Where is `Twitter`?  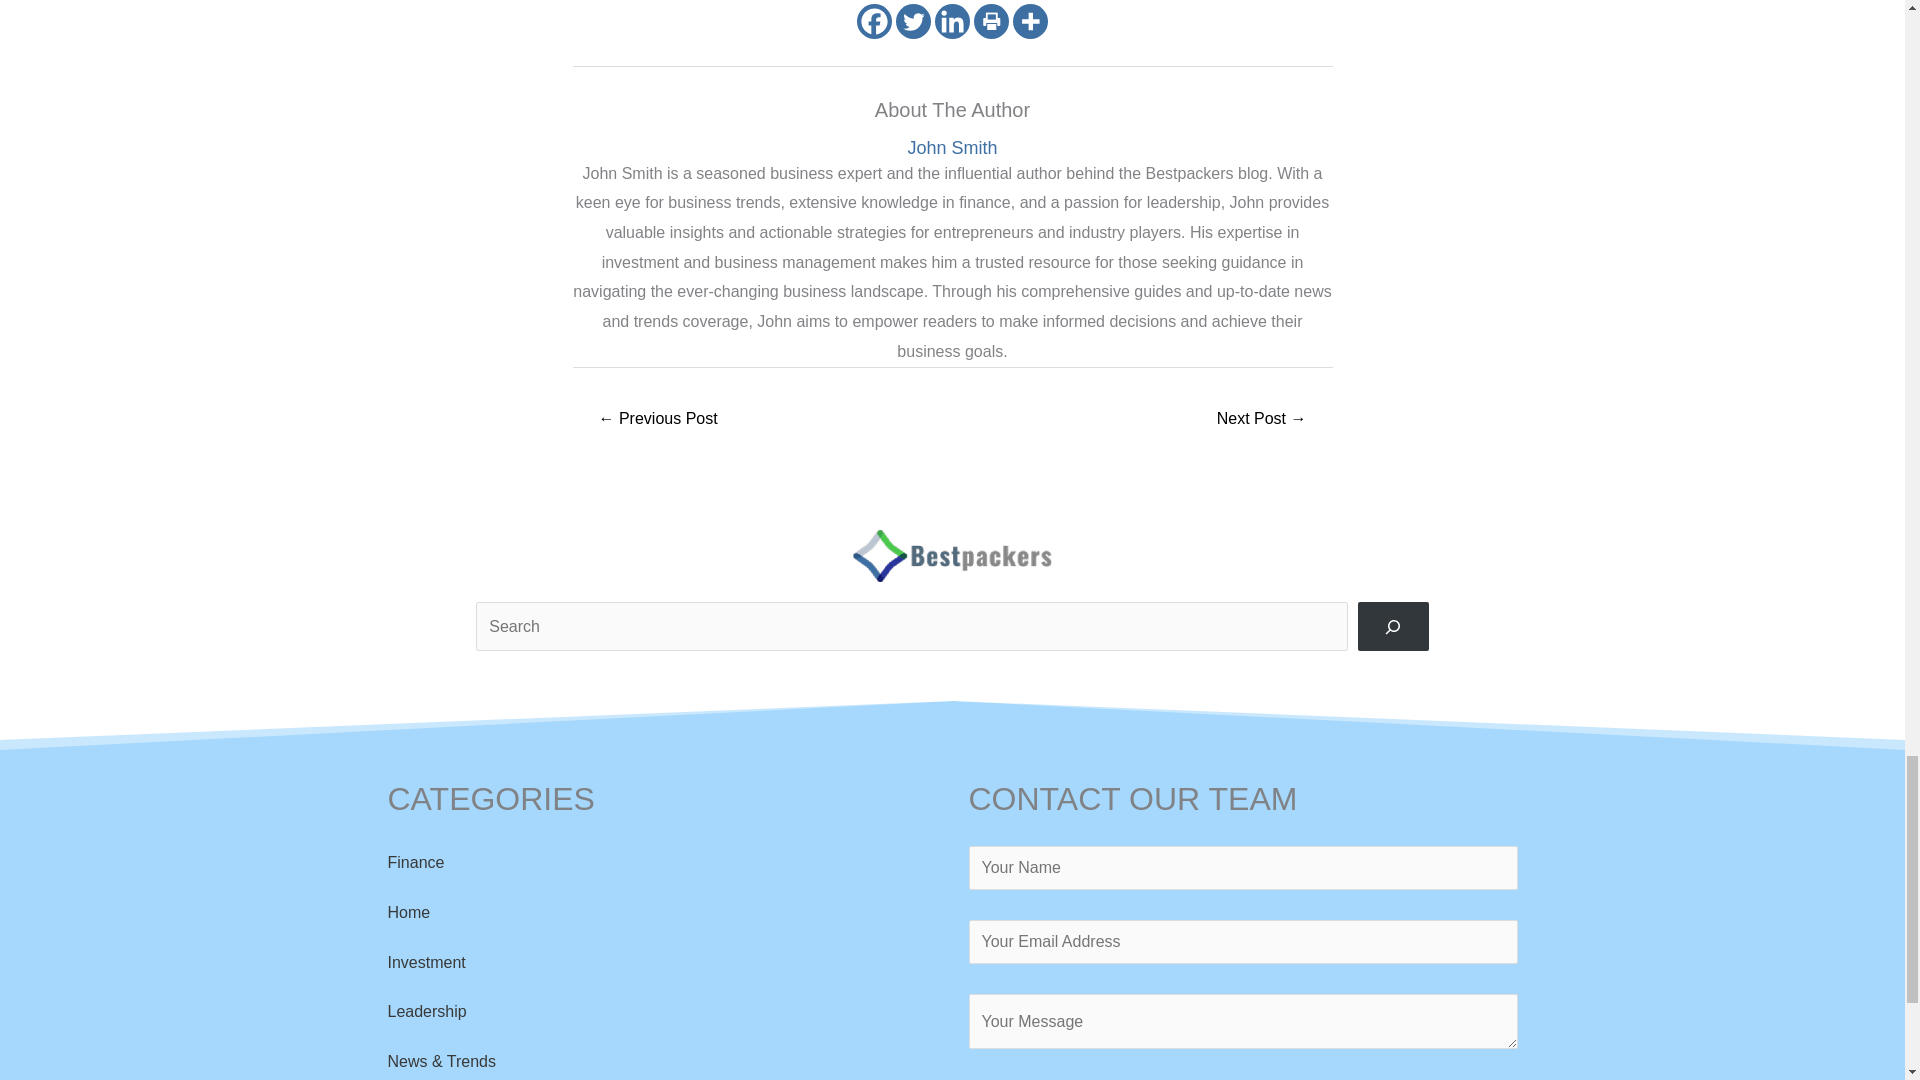
Twitter is located at coordinates (914, 21).